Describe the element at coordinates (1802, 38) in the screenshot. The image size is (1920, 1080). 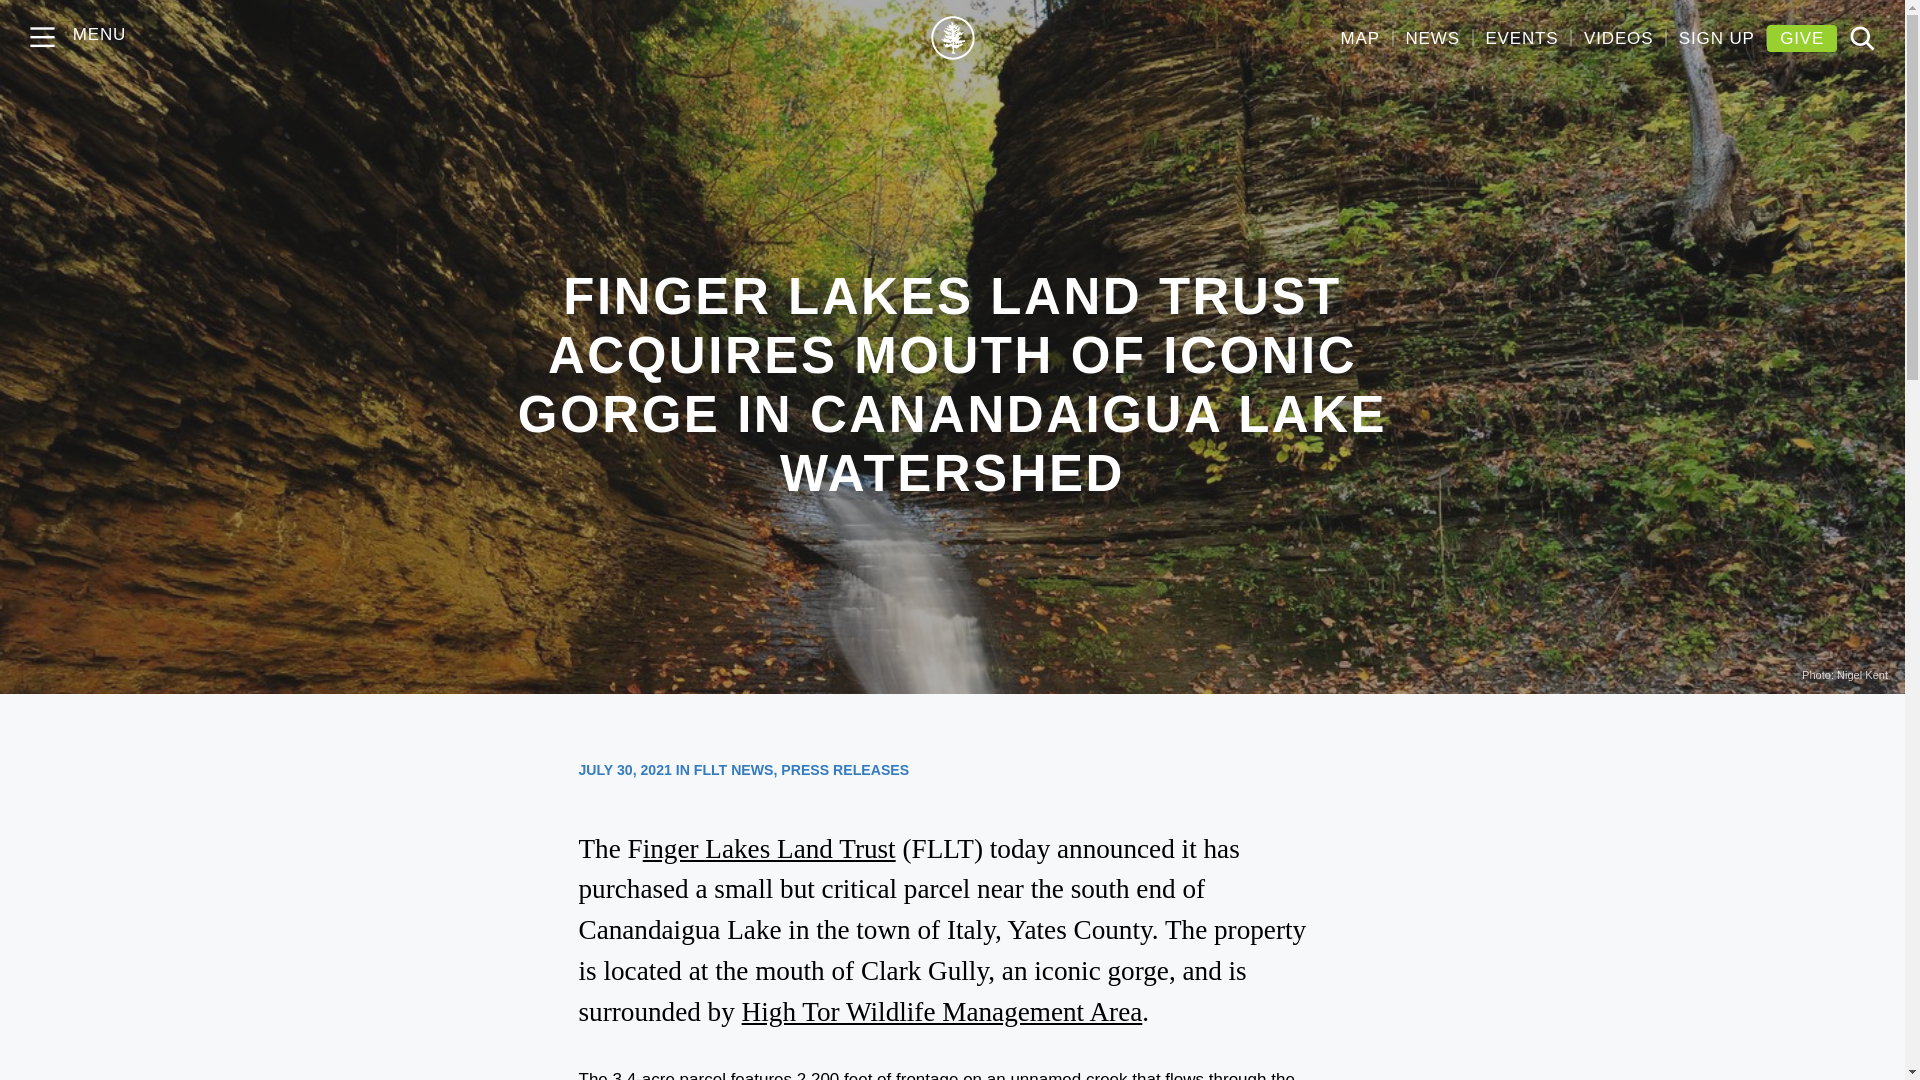
I see `GIVE` at that location.